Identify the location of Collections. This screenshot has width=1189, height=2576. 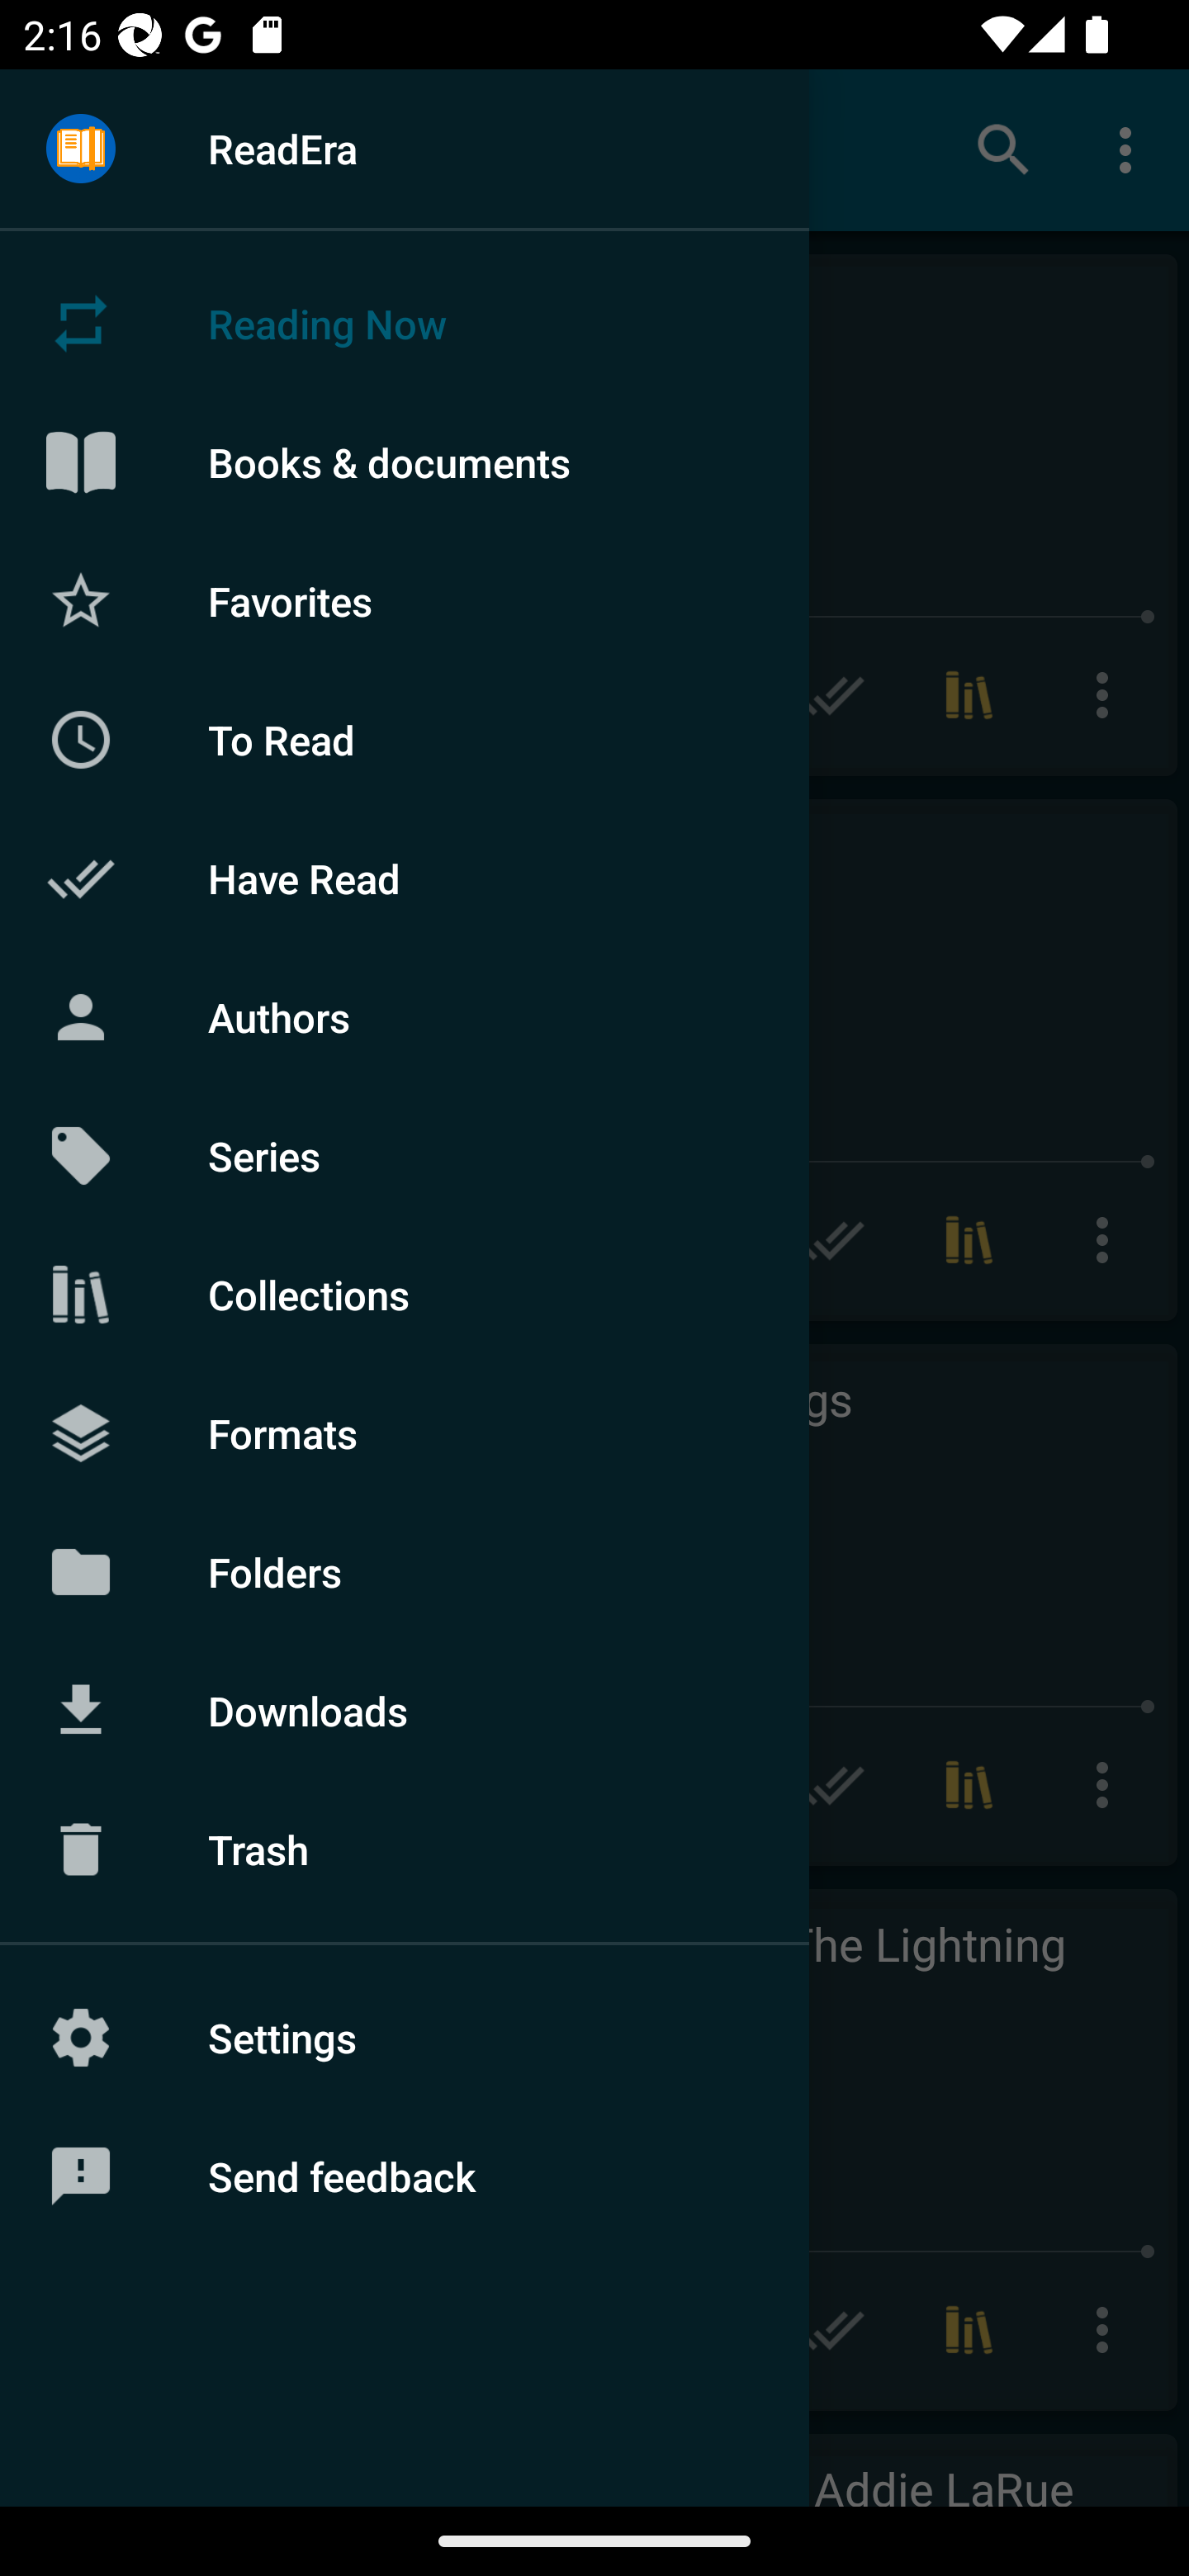
(405, 1295).